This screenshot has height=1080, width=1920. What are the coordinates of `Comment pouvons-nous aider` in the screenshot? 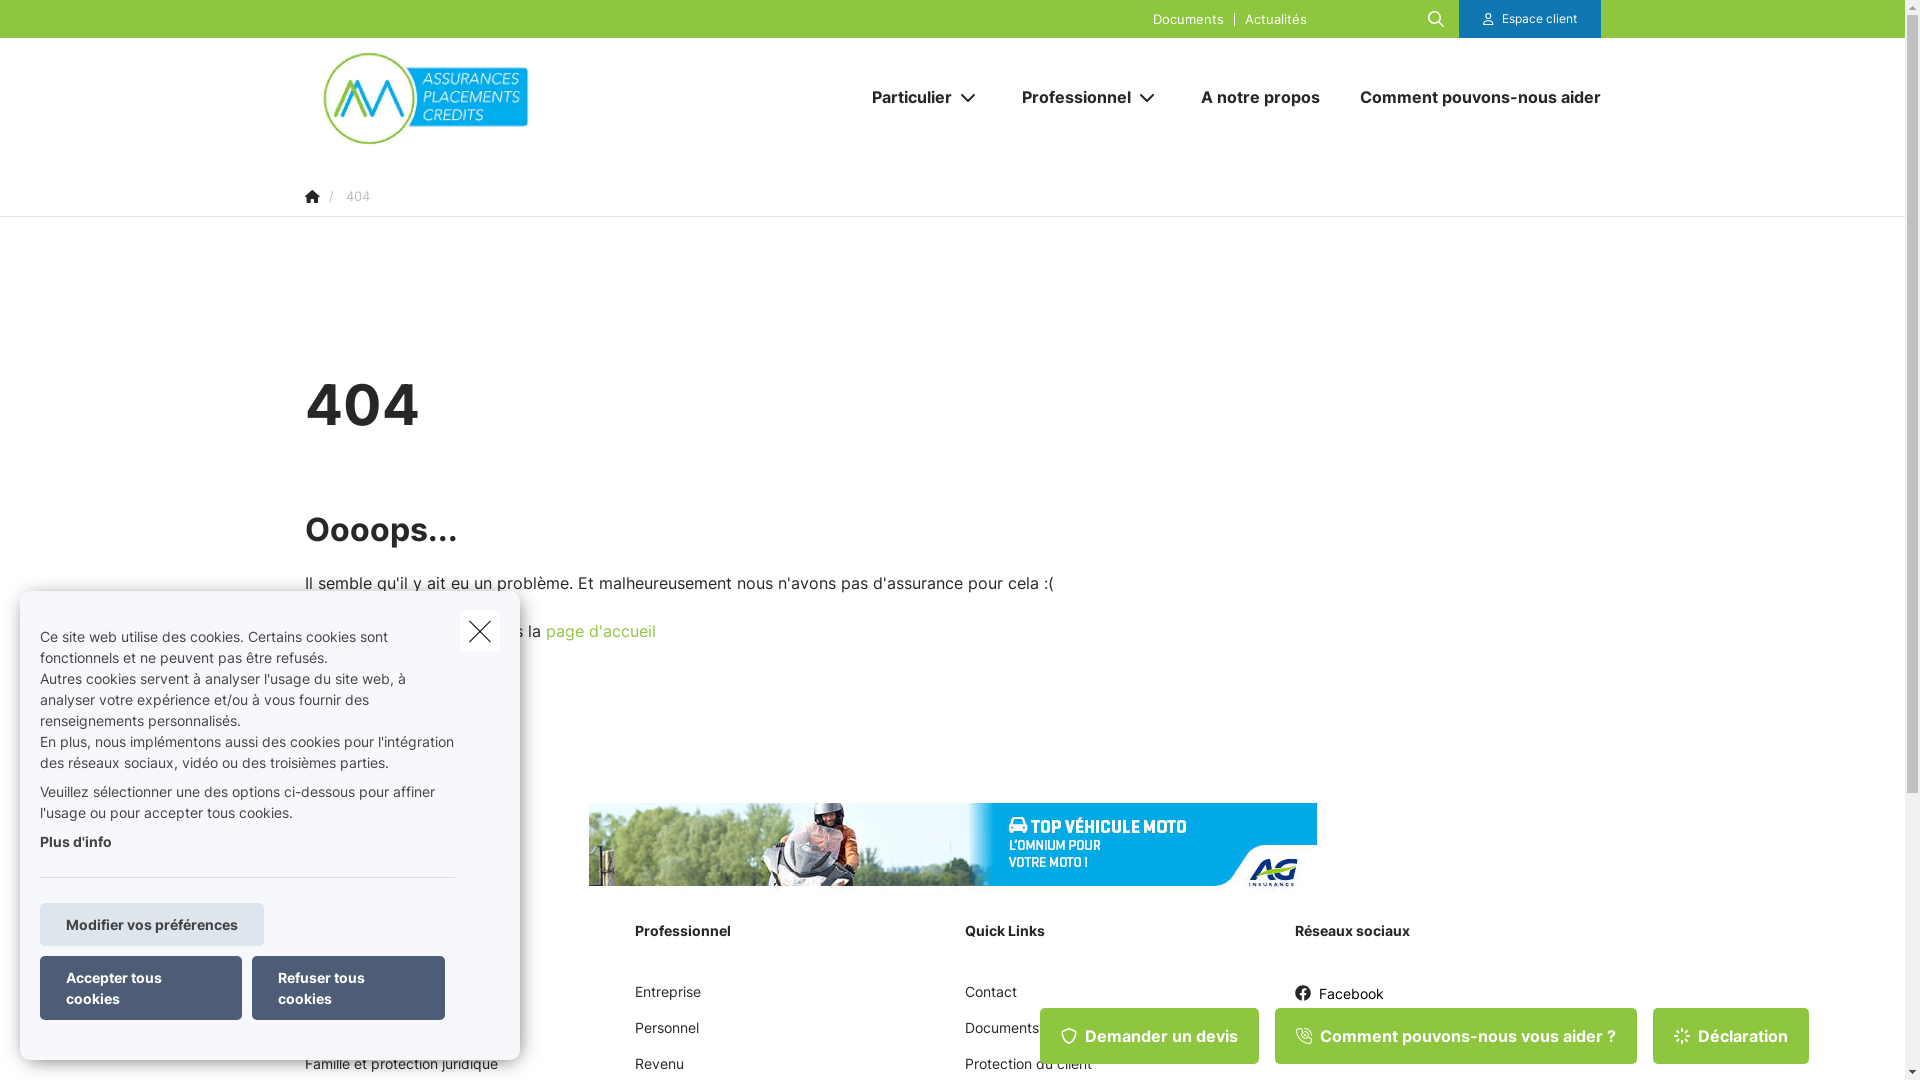 It's located at (1470, 97).